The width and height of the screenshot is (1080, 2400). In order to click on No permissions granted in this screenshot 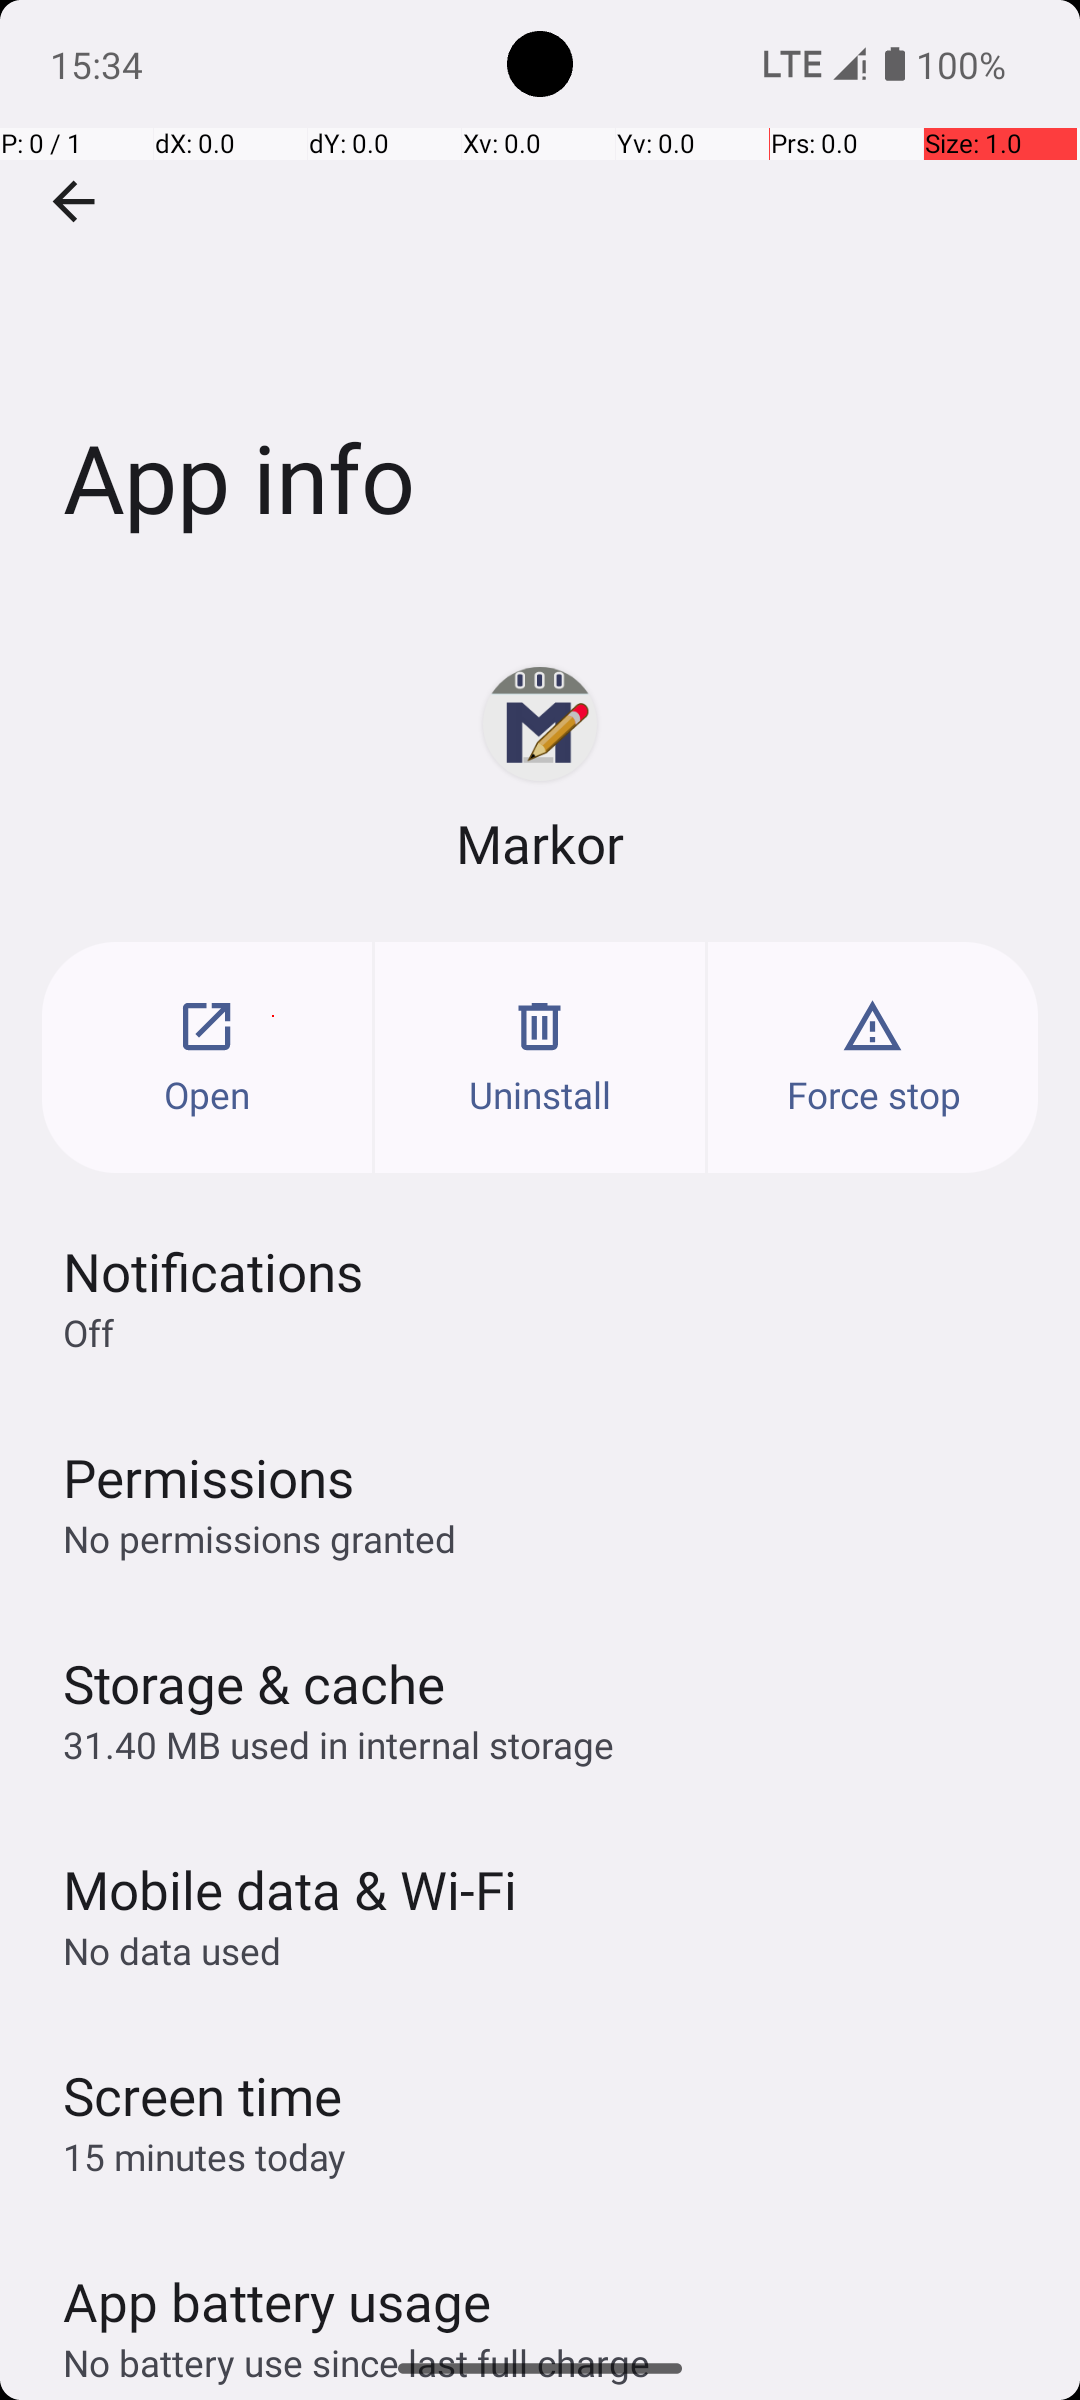, I will do `click(260, 1538)`.